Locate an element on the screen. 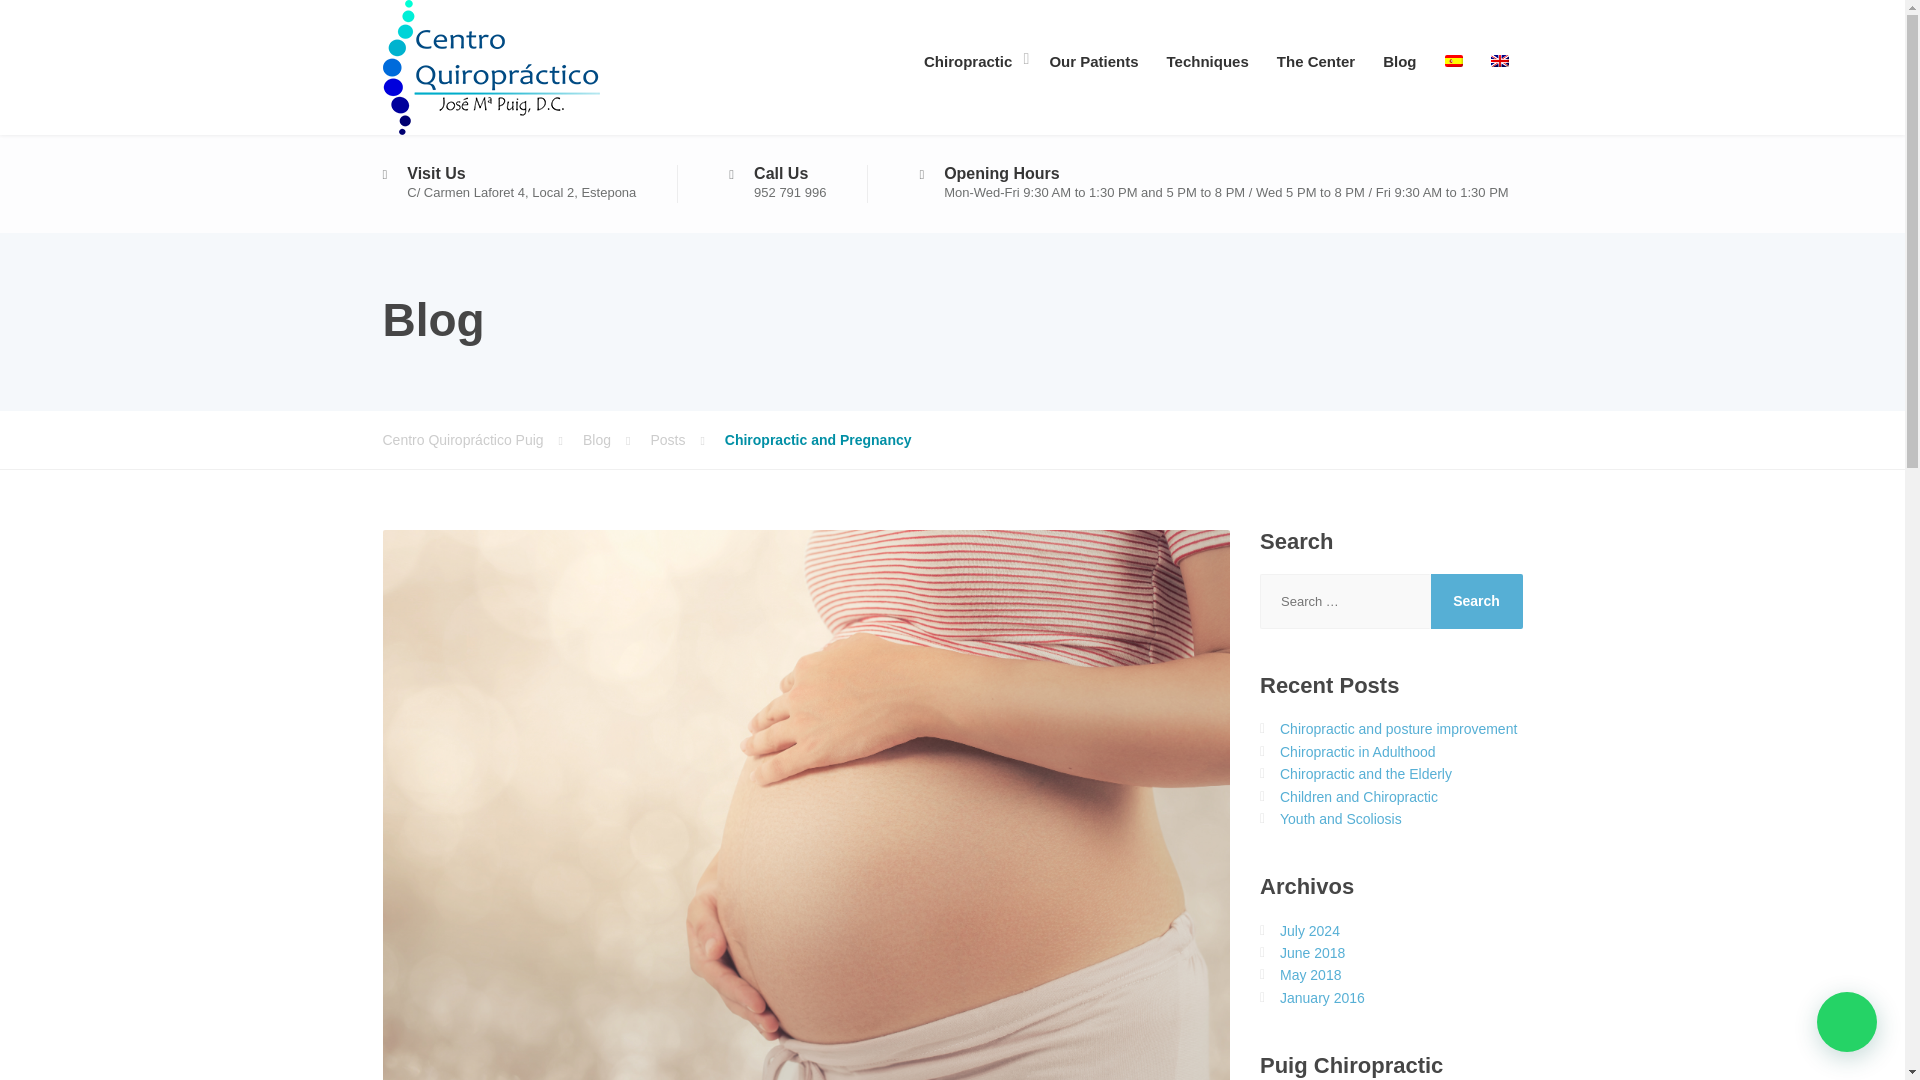  Children and Chiropractic is located at coordinates (1359, 796).